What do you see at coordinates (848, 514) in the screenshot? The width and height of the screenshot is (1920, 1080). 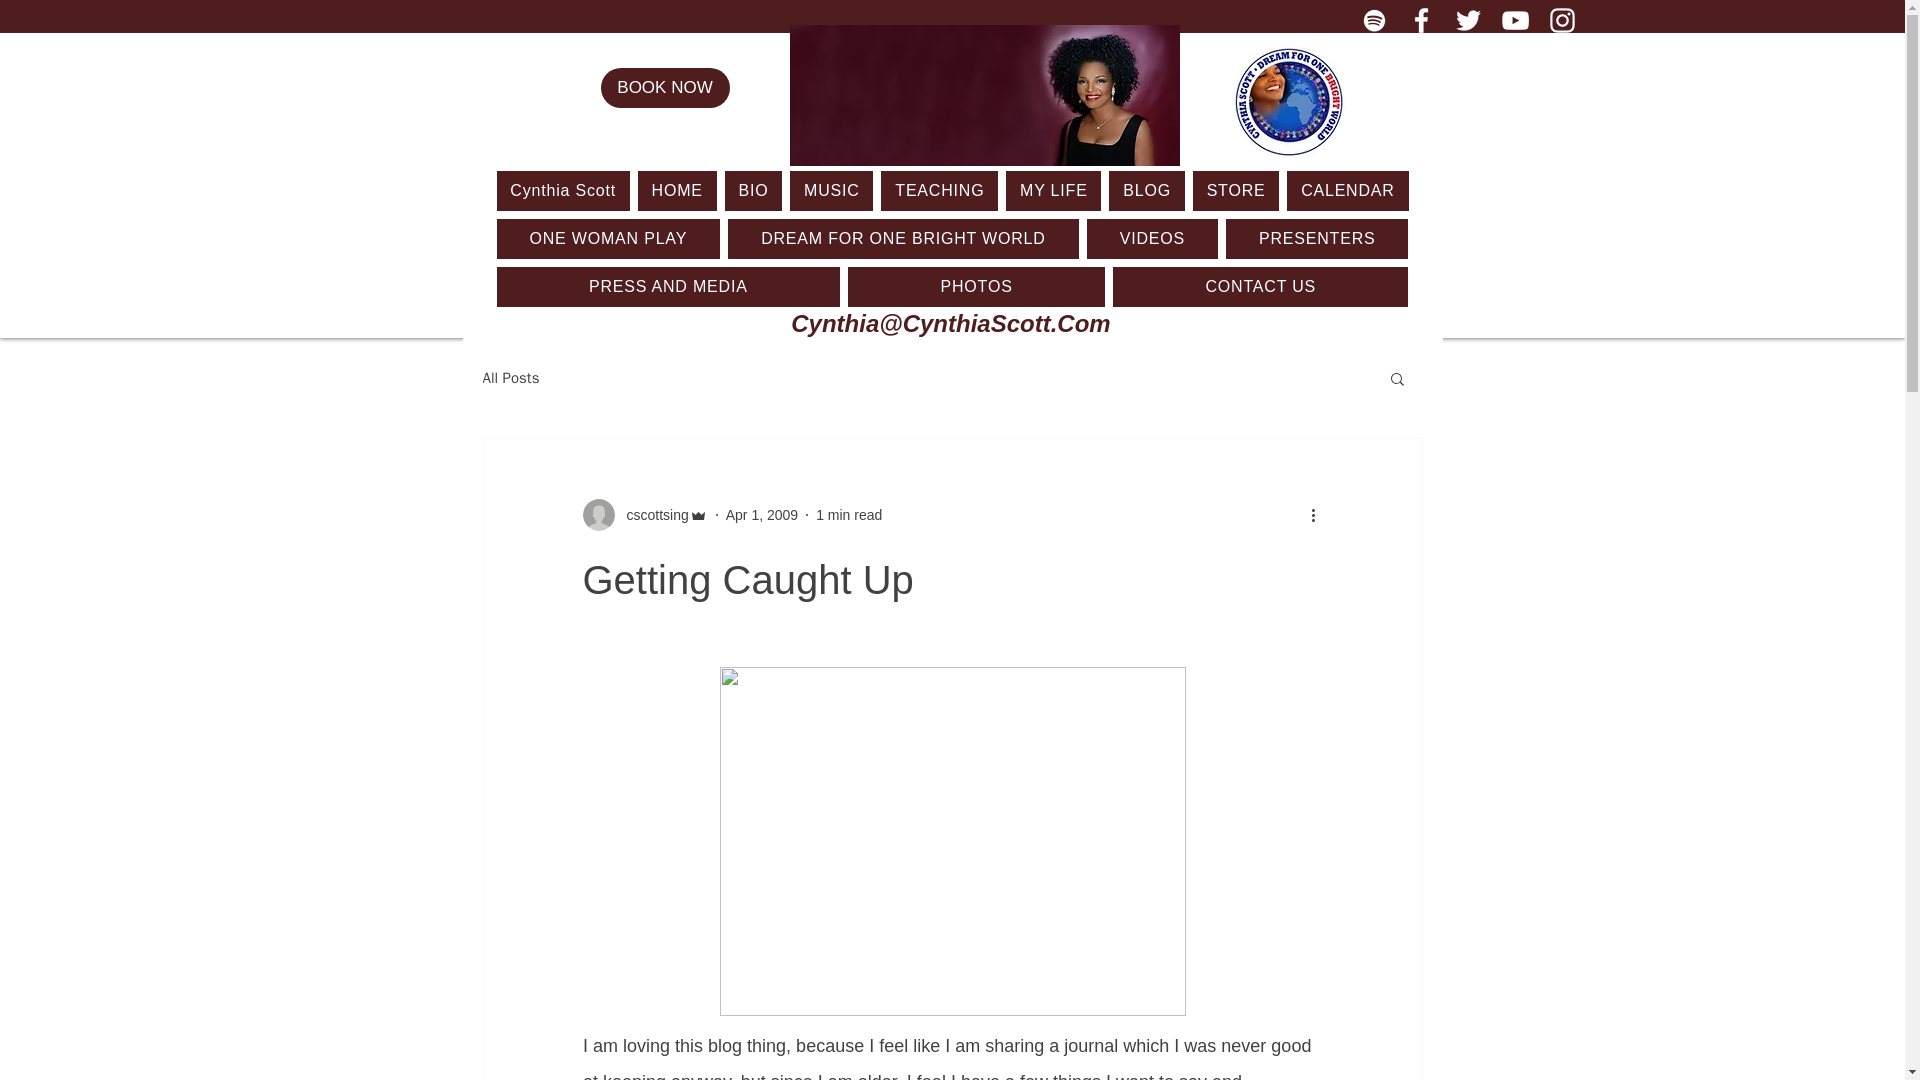 I see `1 min read` at bounding box center [848, 514].